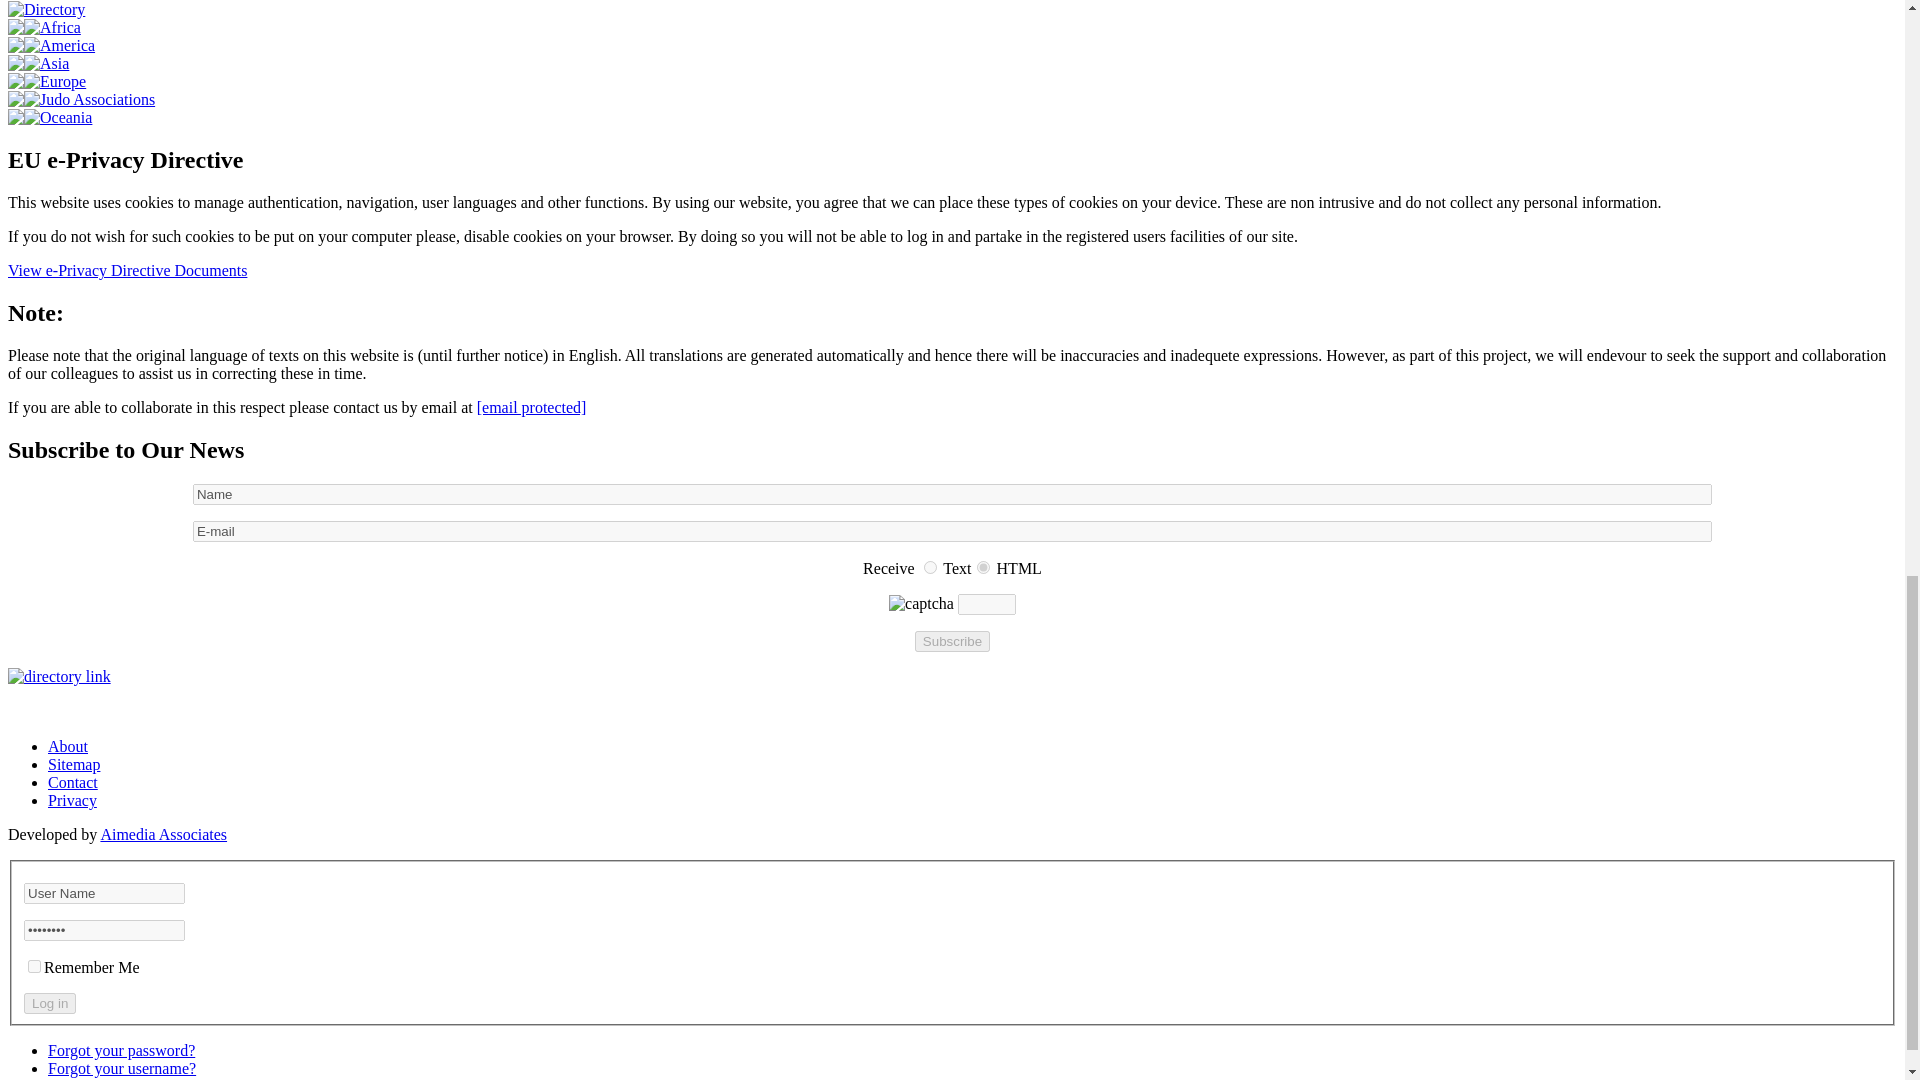 This screenshot has height=1080, width=1920. Describe the element at coordinates (952, 531) in the screenshot. I see `E-mail` at that location.